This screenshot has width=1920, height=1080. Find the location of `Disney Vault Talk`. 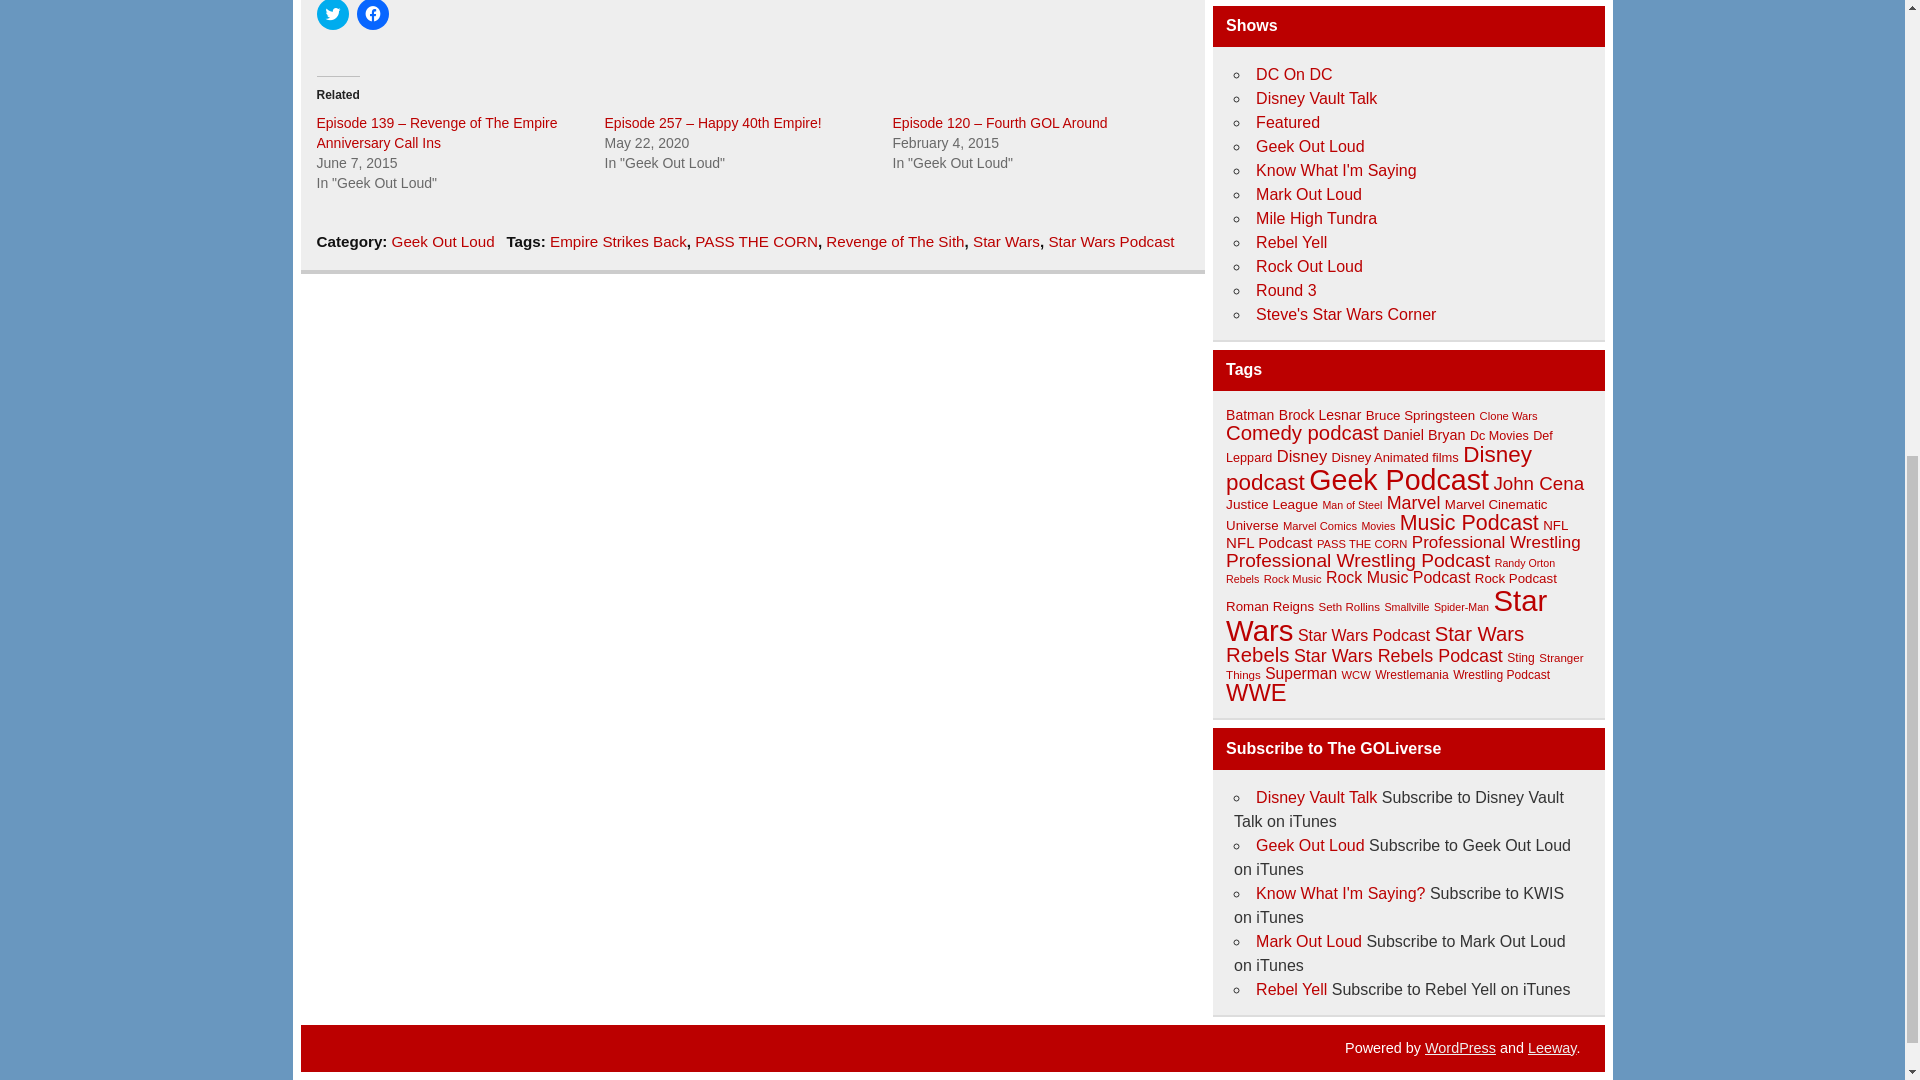

Disney Vault Talk is located at coordinates (1316, 98).